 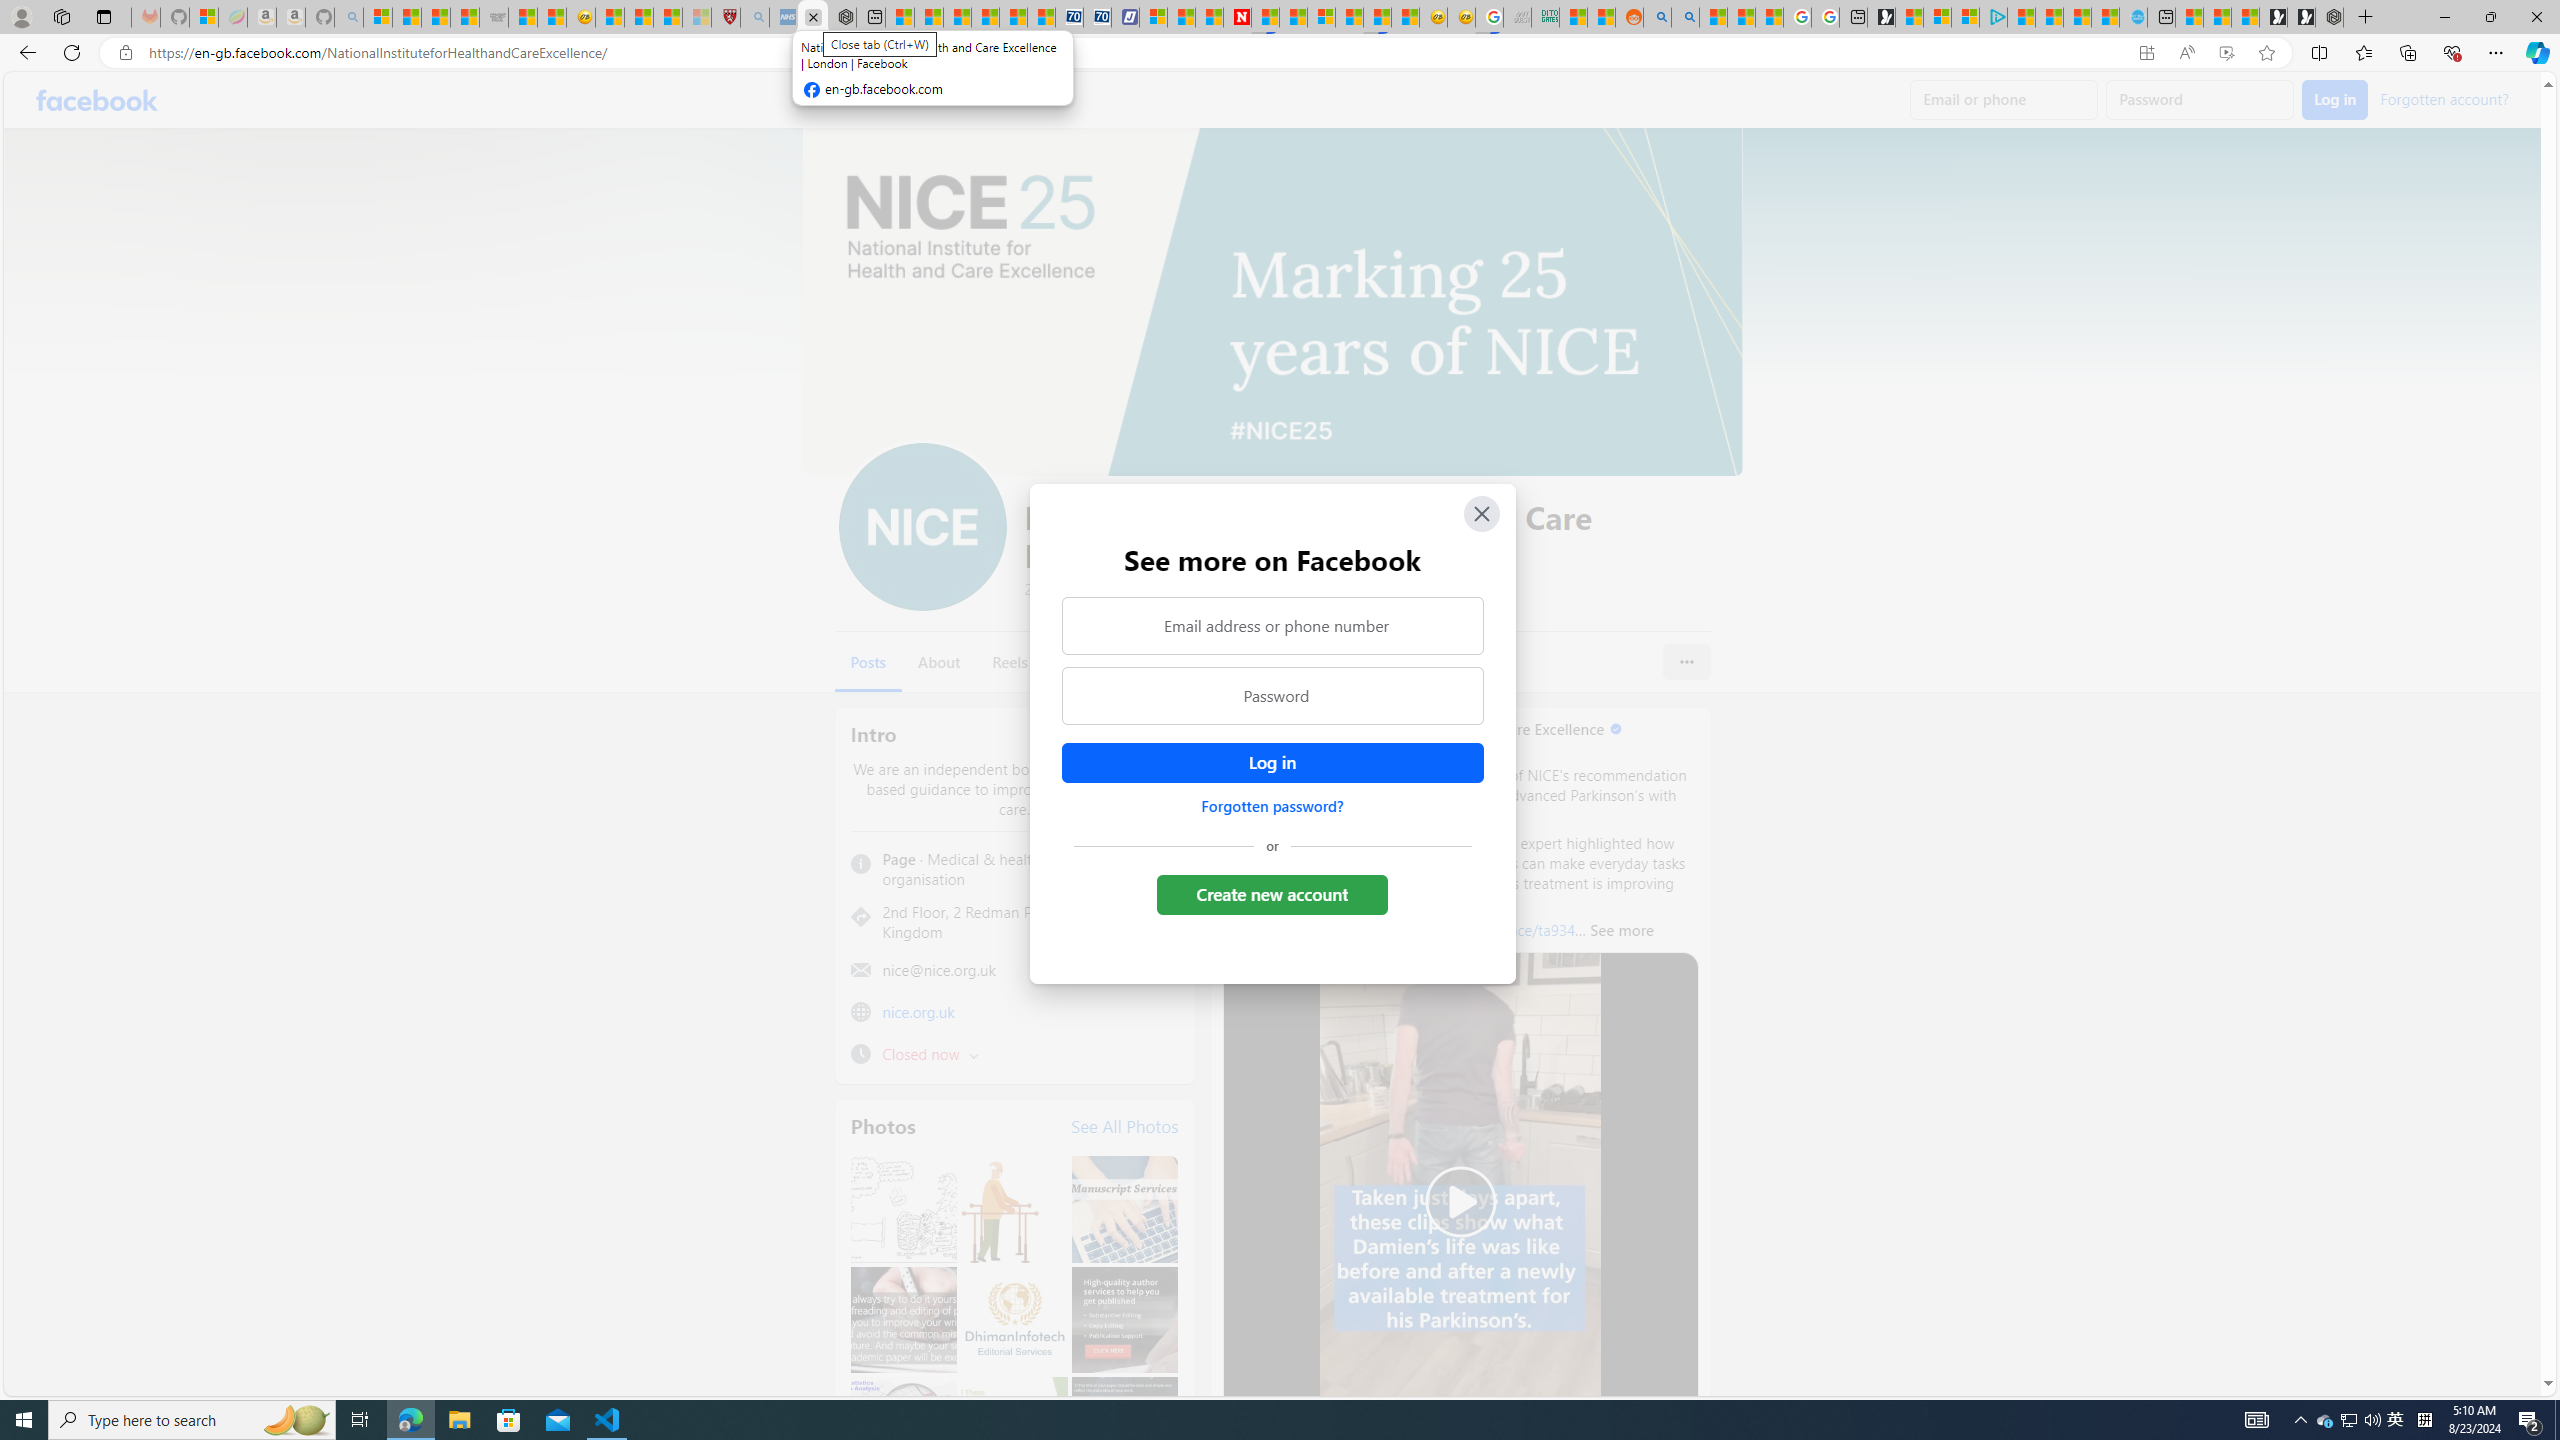 What do you see at coordinates (727, 17) in the screenshot?
I see `Robert H. Shmerling, MD - Harvard Health` at bounding box center [727, 17].